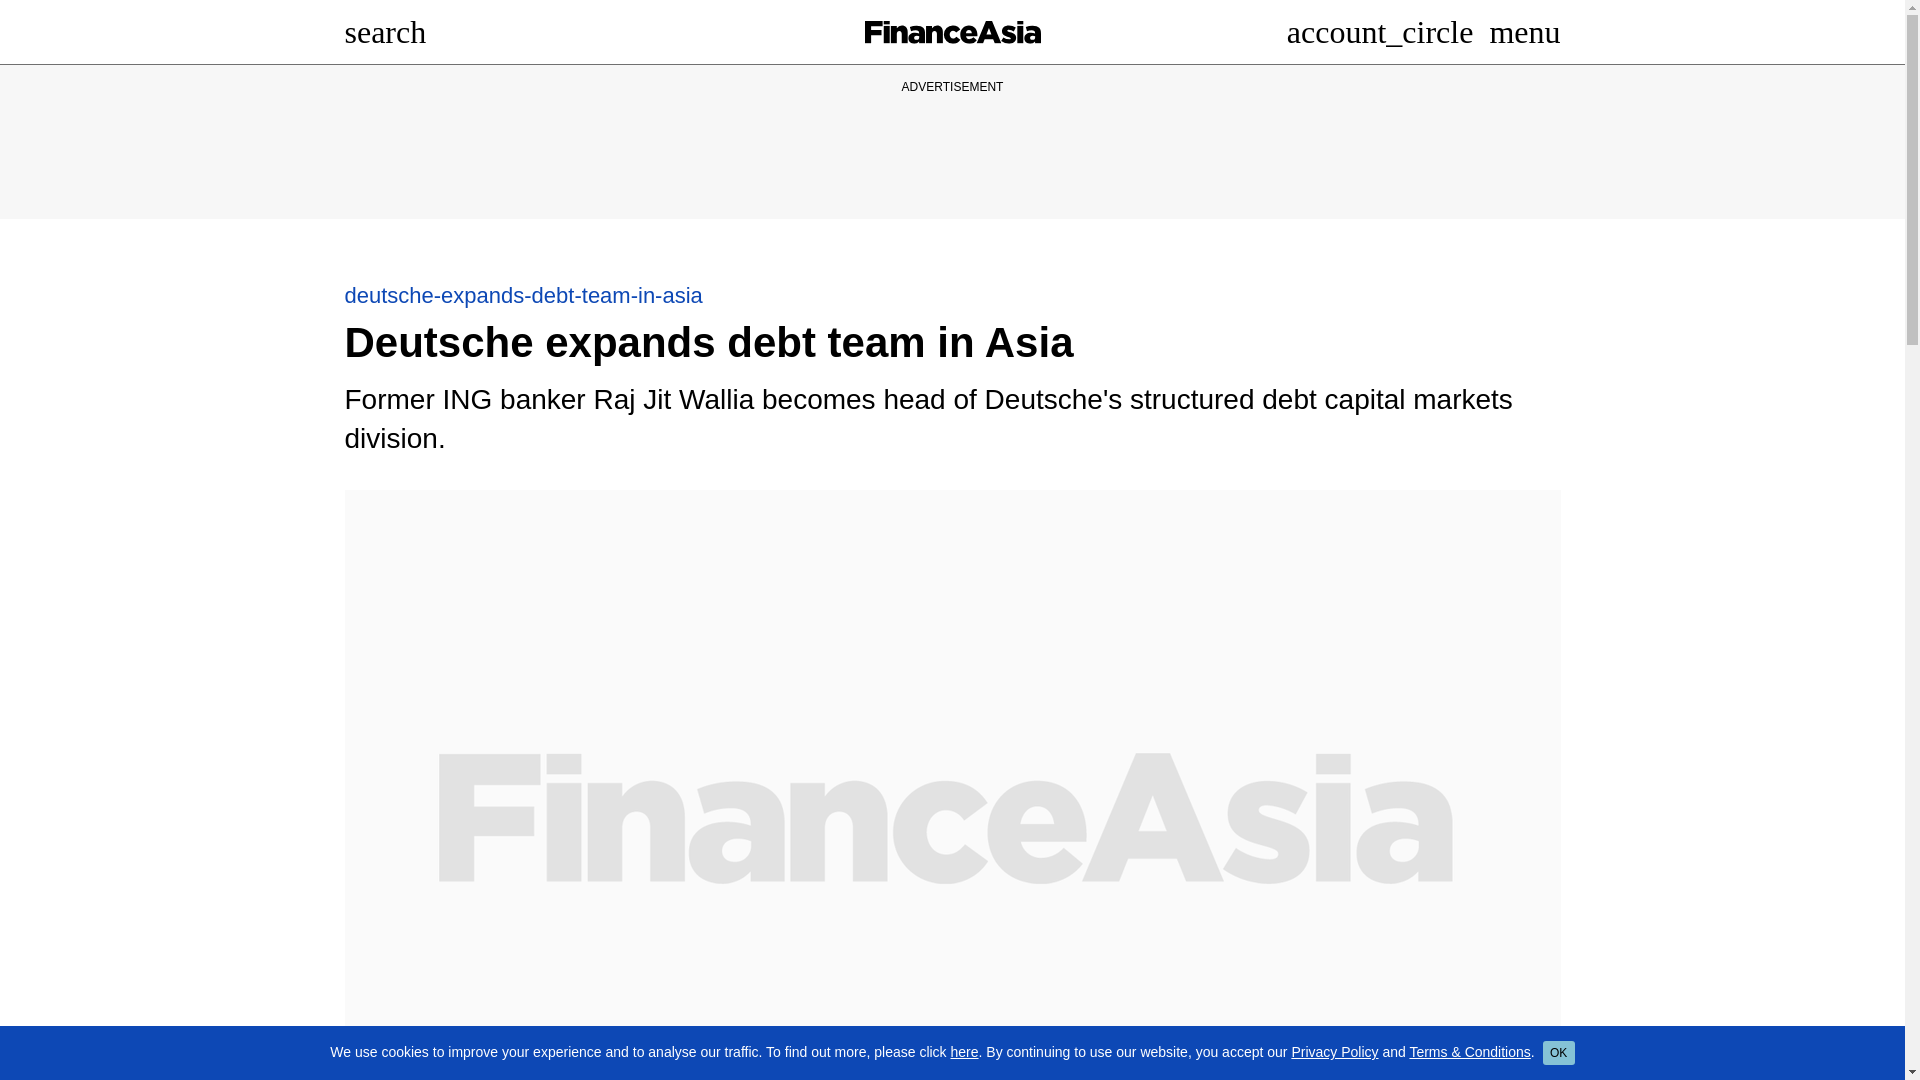 This screenshot has height=1080, width=1920. I want to click on OK, so click(1558, 1052).